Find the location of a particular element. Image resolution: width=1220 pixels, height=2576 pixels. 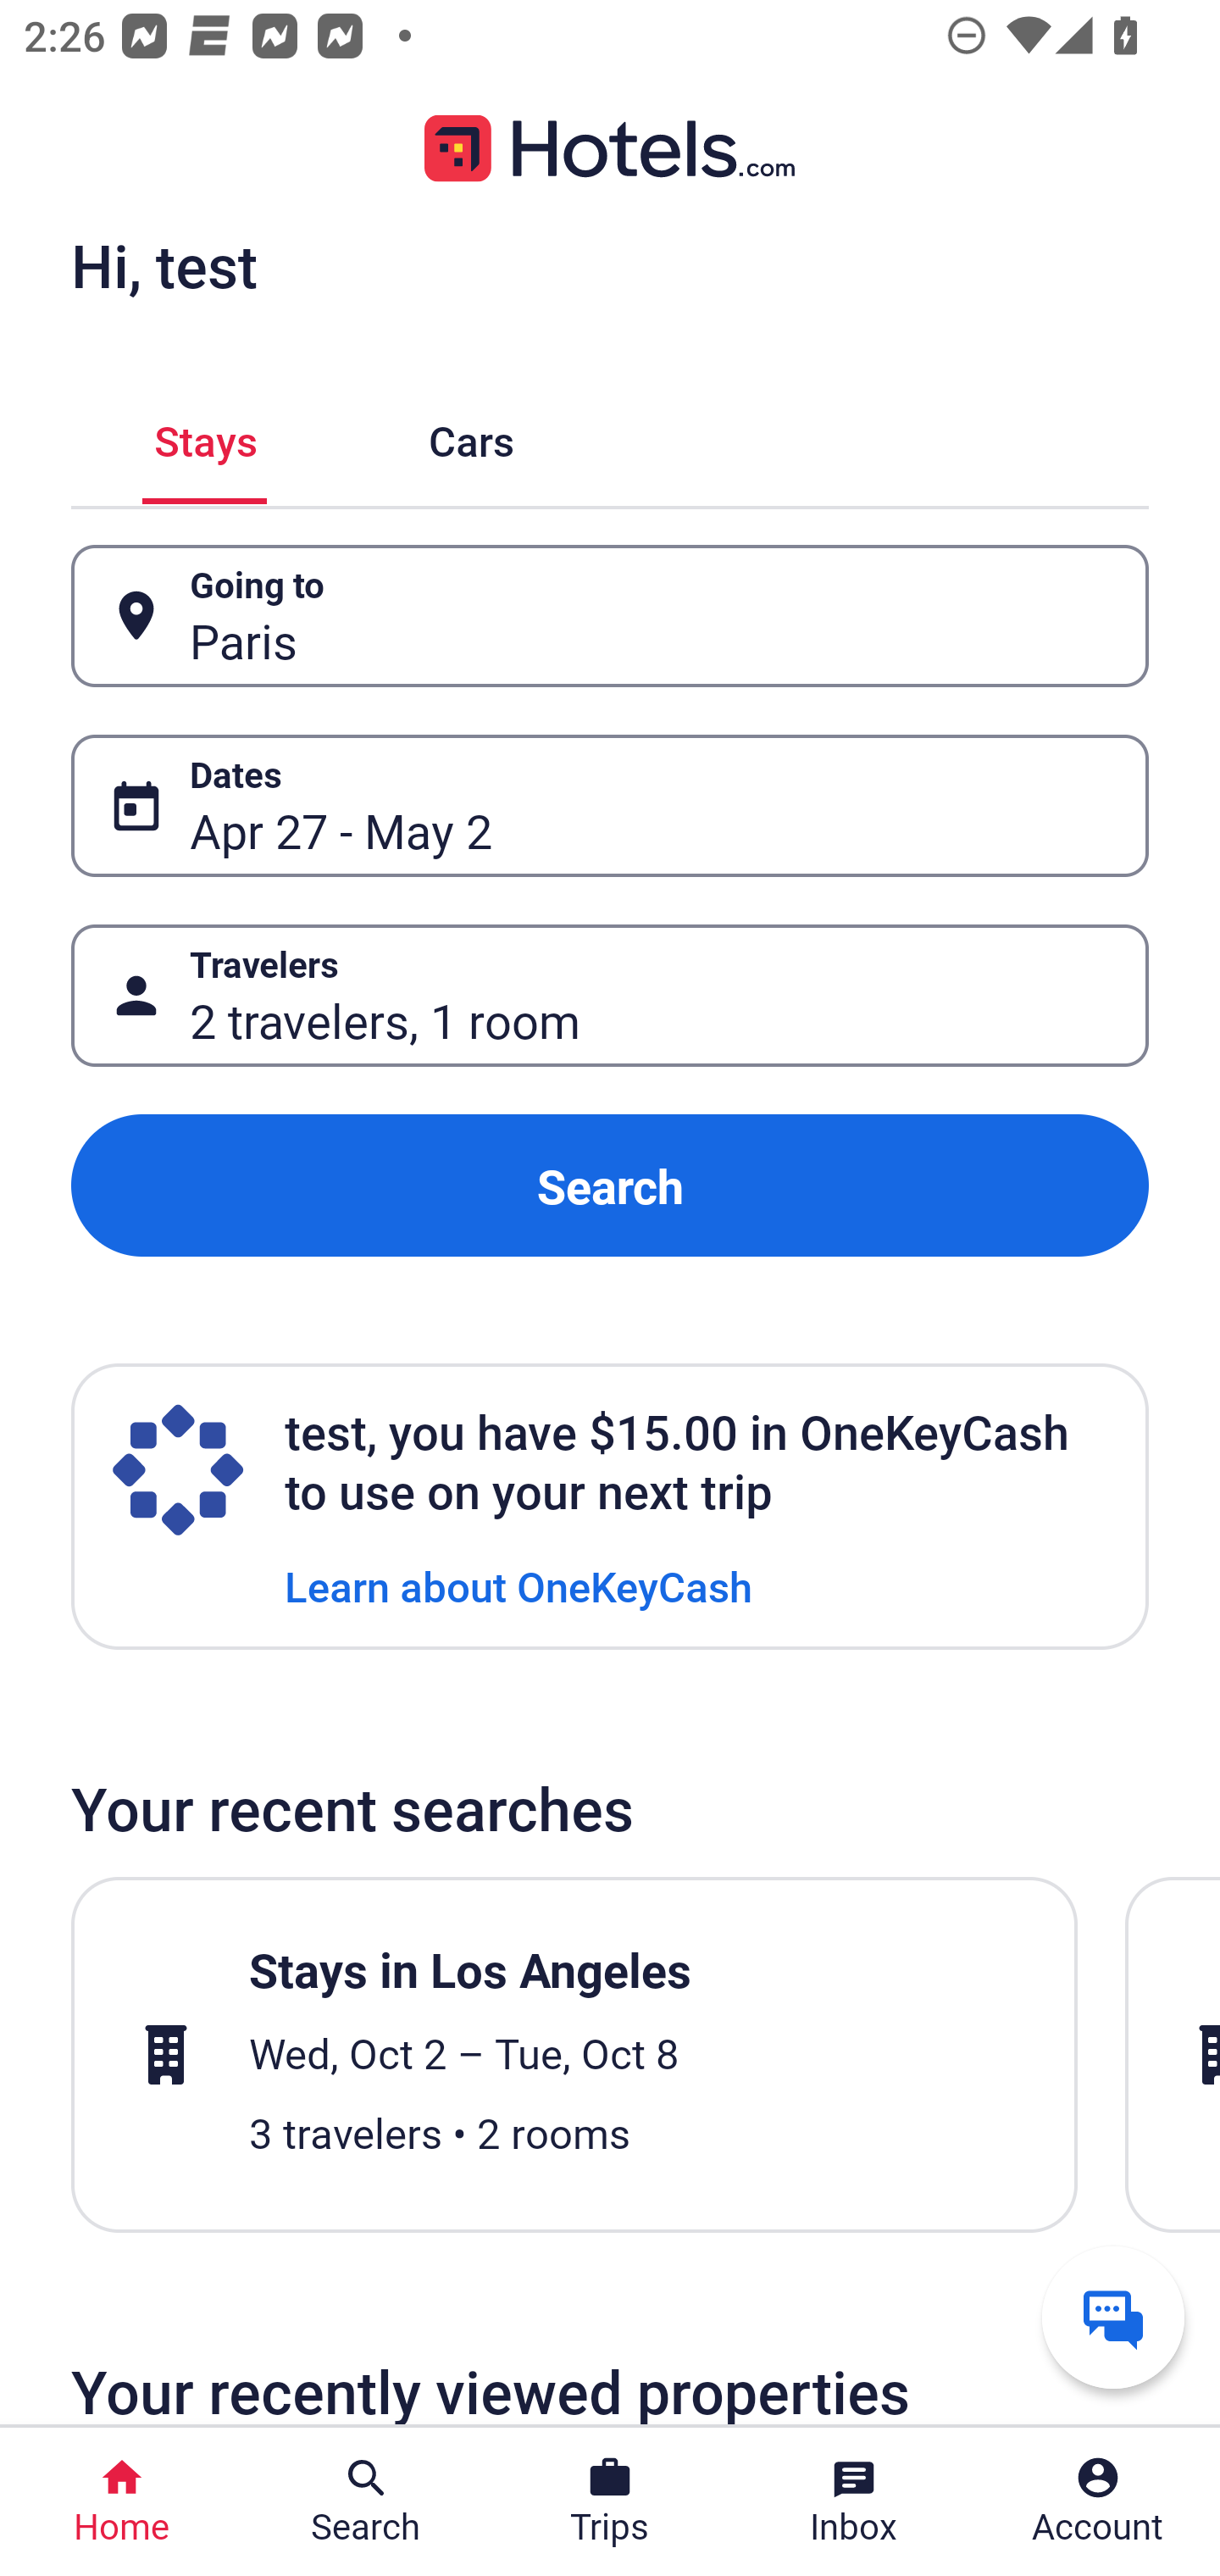

Get help from a virtual agent is located at coordinates (1113, 2317).